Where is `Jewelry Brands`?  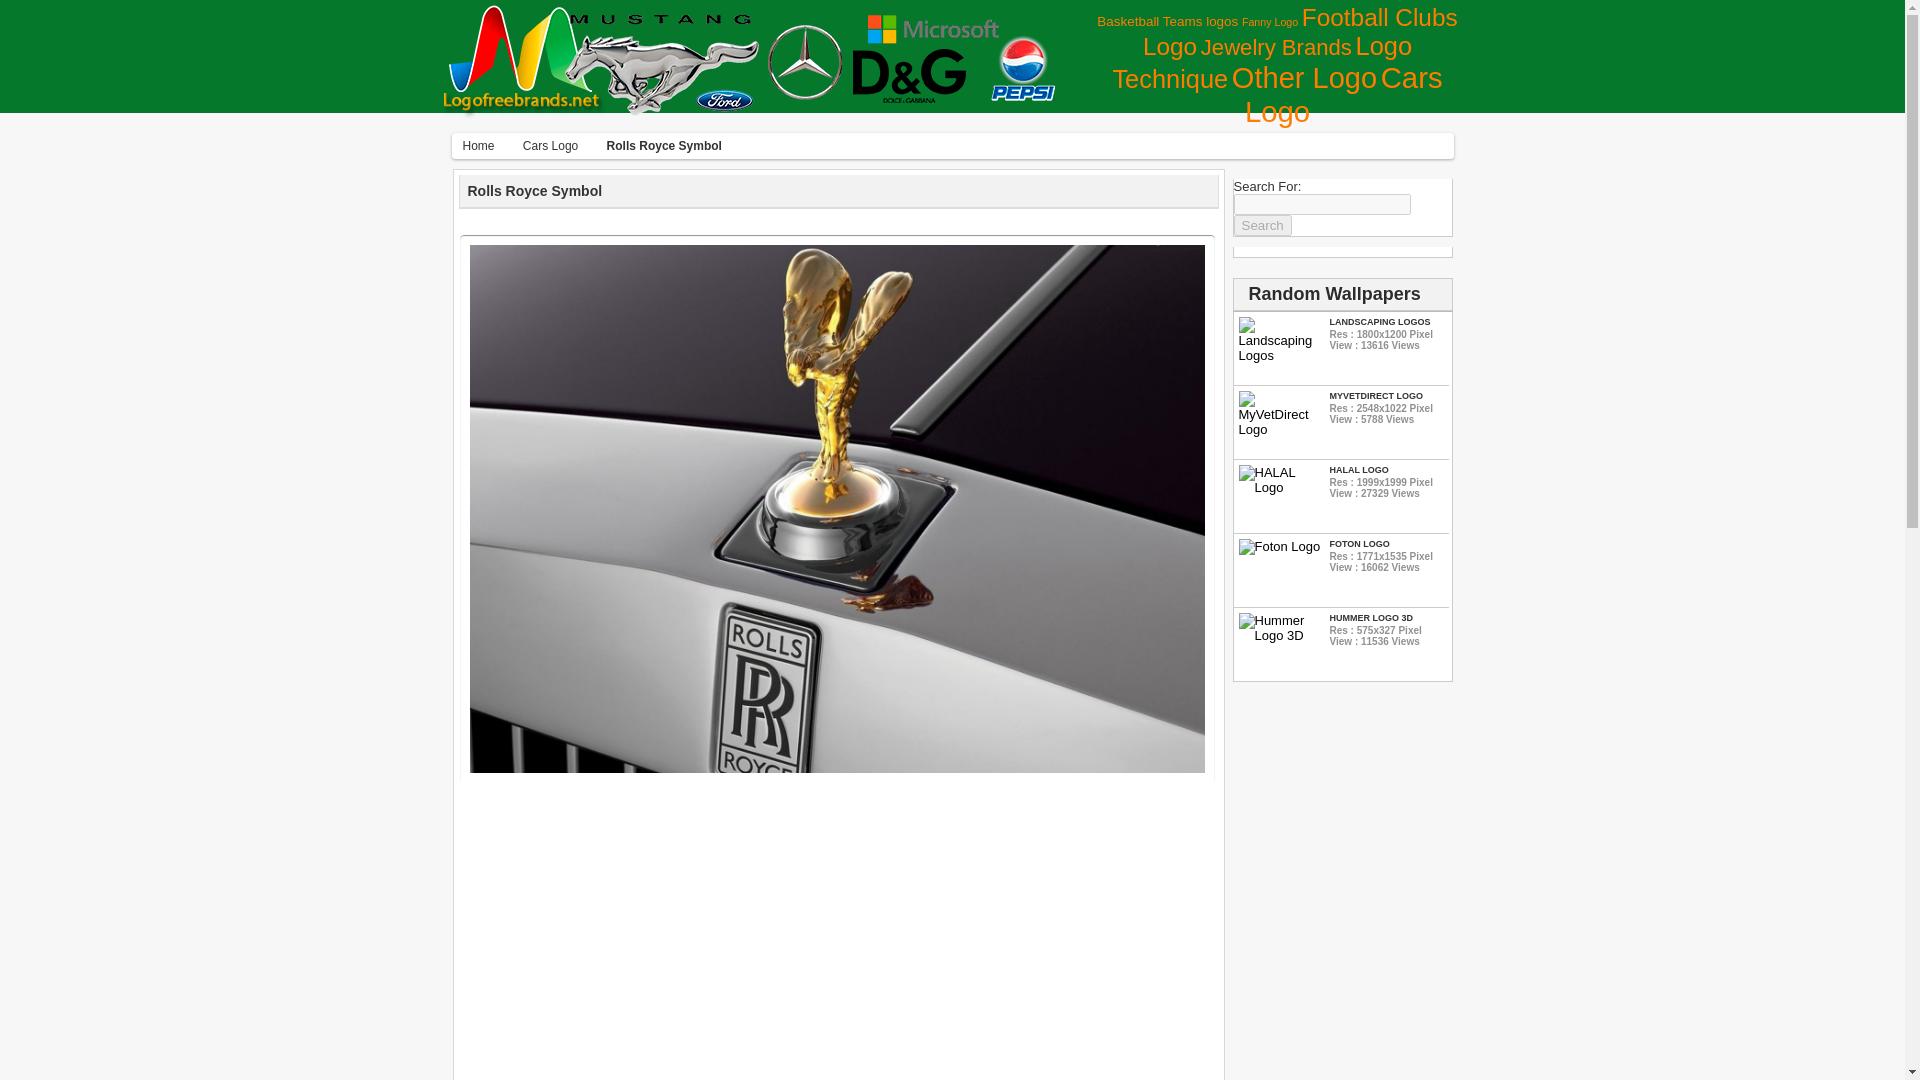 Jewelry Brands is located at coordinates (1276, 47).